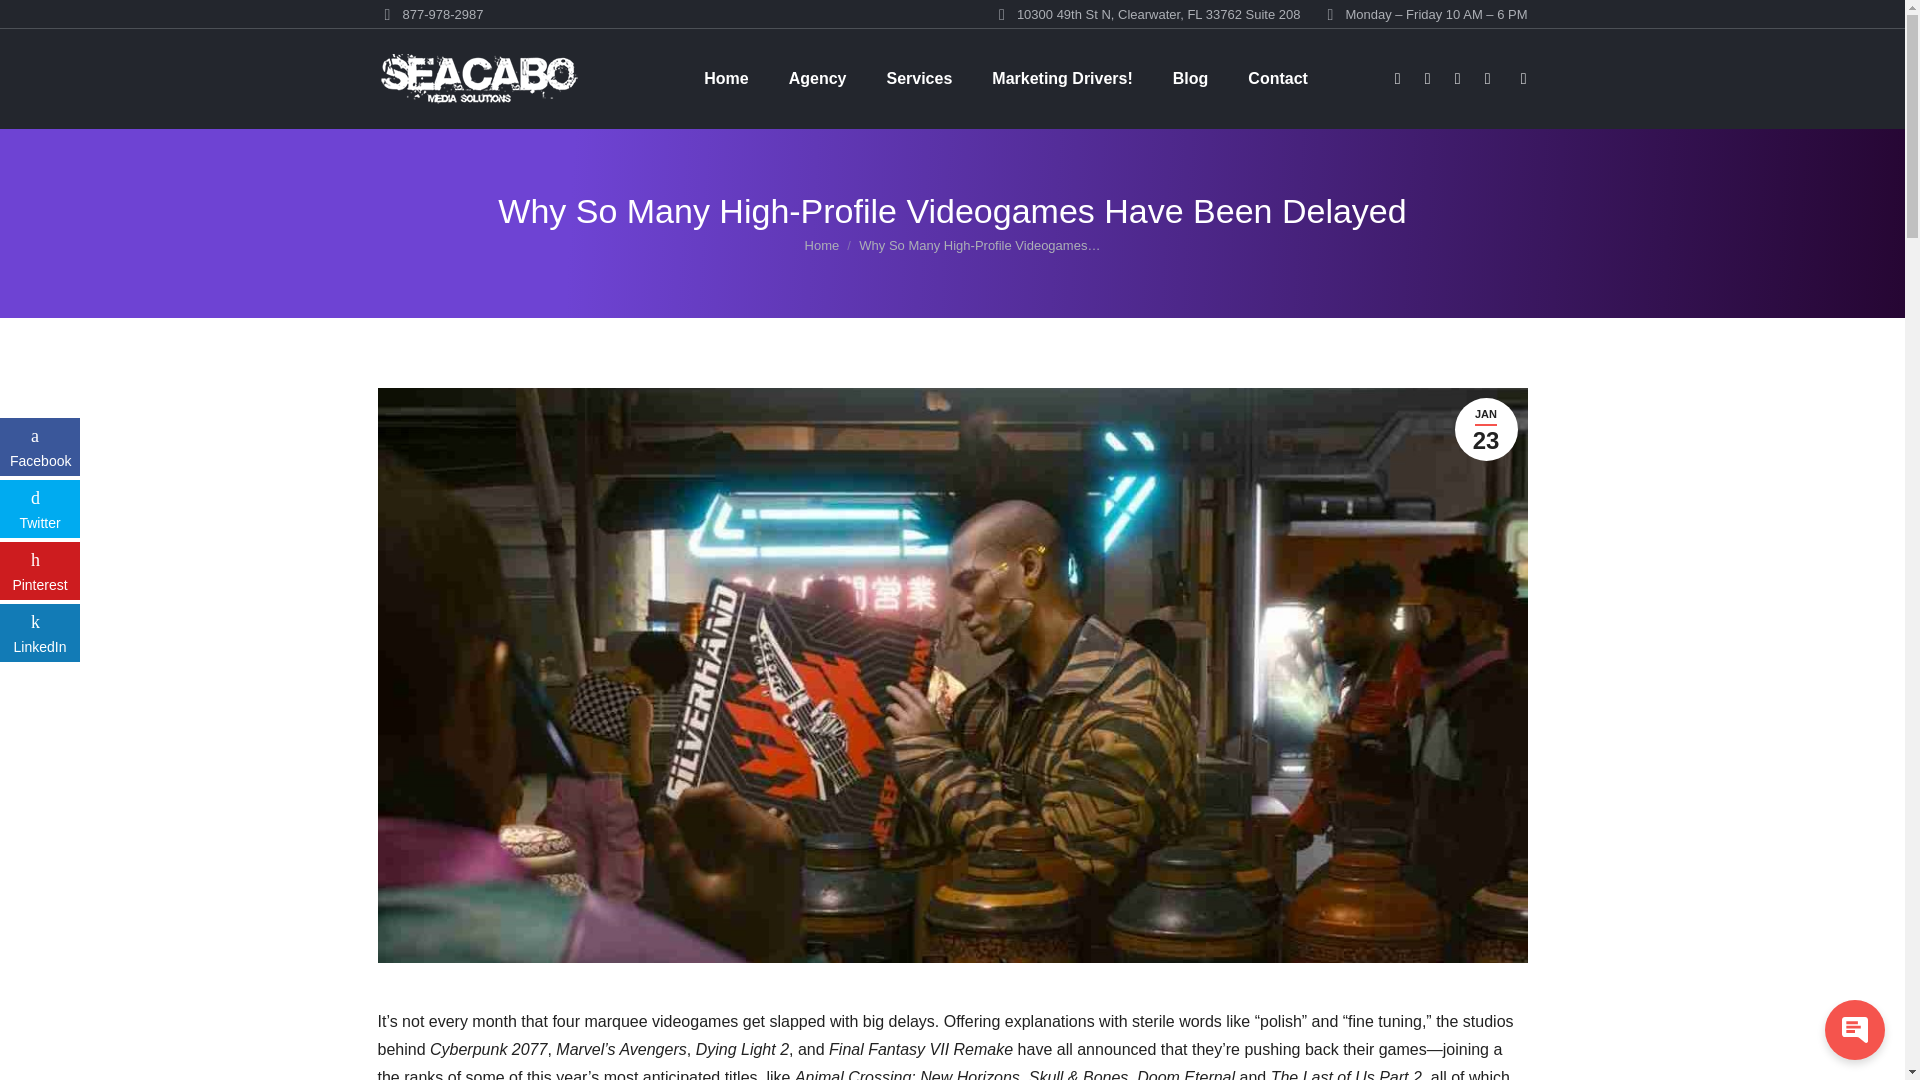 The width and height of the screenshot is (1920, 1080). What do you see at coordinates (818, 78) in the screenshot?
I see `Agency` at bounding box center [818, 78].